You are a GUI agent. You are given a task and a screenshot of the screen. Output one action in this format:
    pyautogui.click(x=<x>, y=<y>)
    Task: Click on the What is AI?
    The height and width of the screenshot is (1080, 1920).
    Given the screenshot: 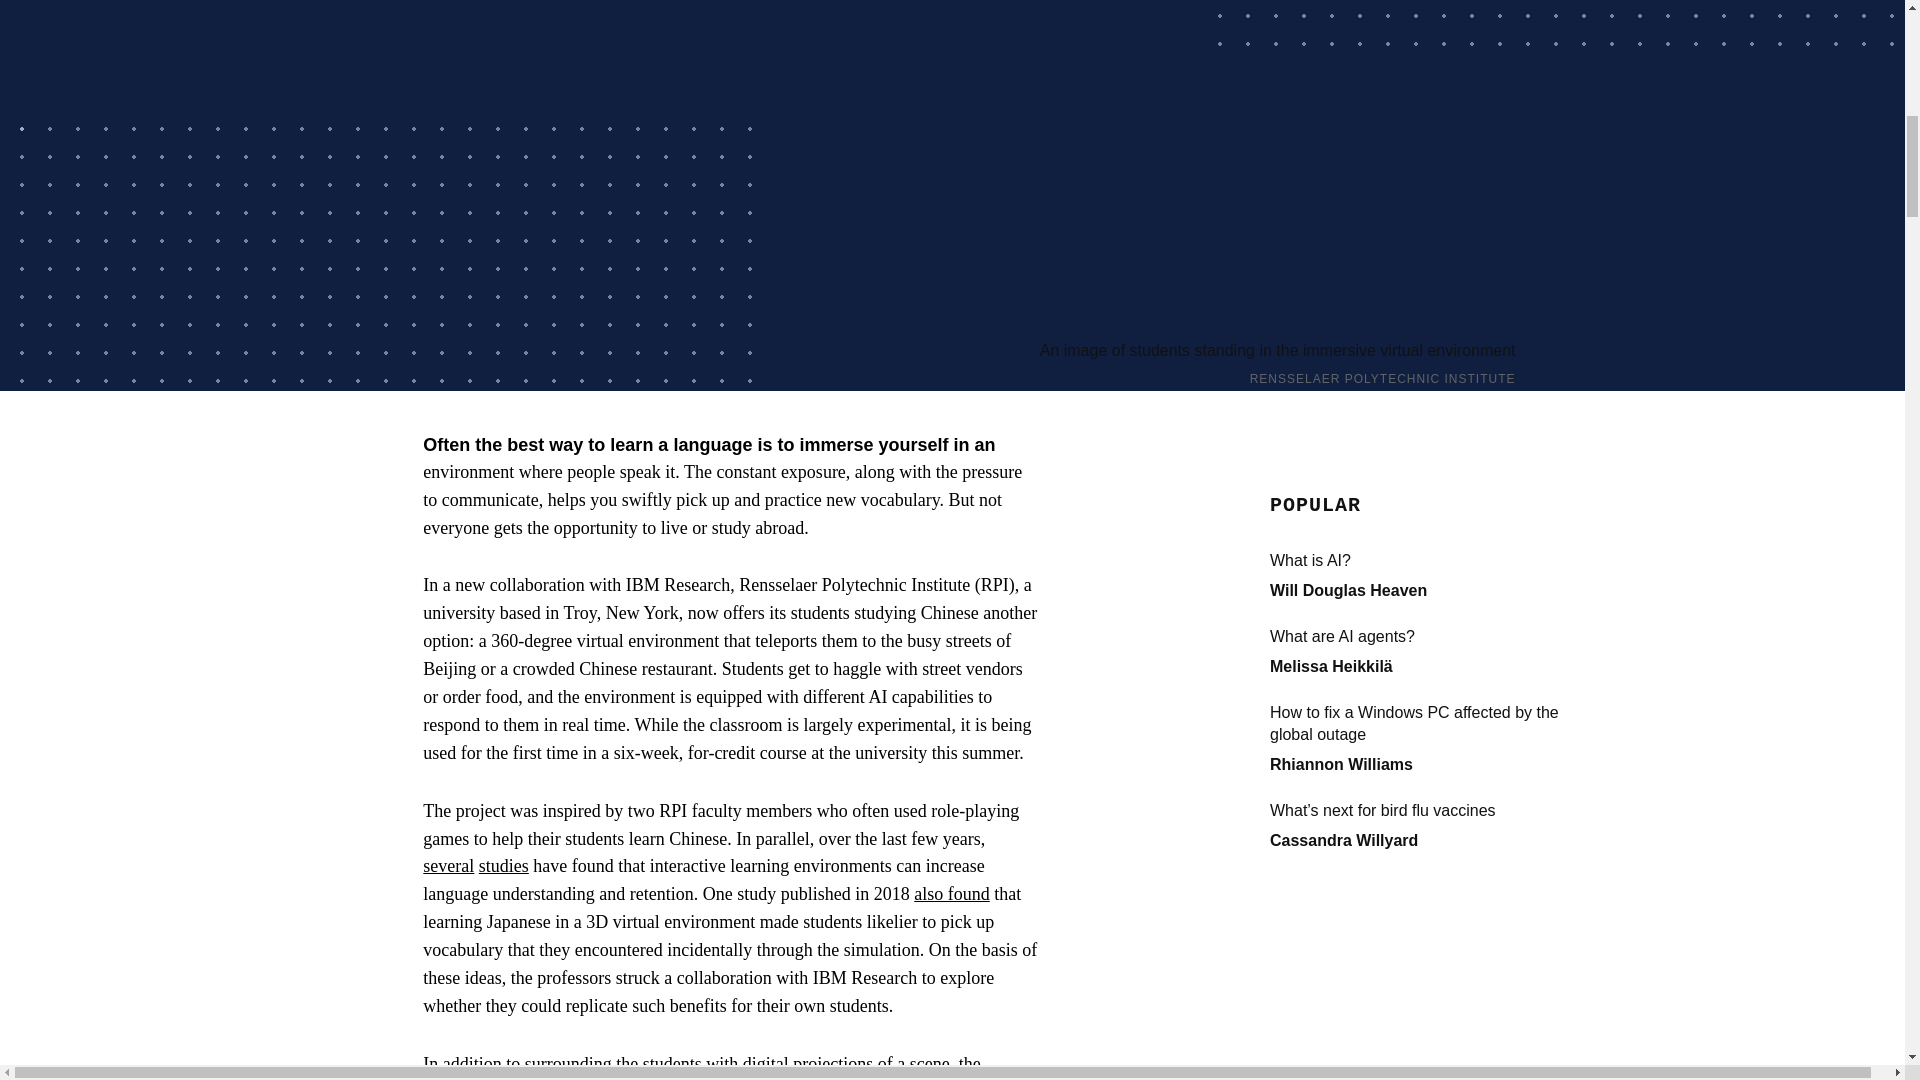 What is the action you would take?
    pyautogui.click(x=1418, y=560)
    